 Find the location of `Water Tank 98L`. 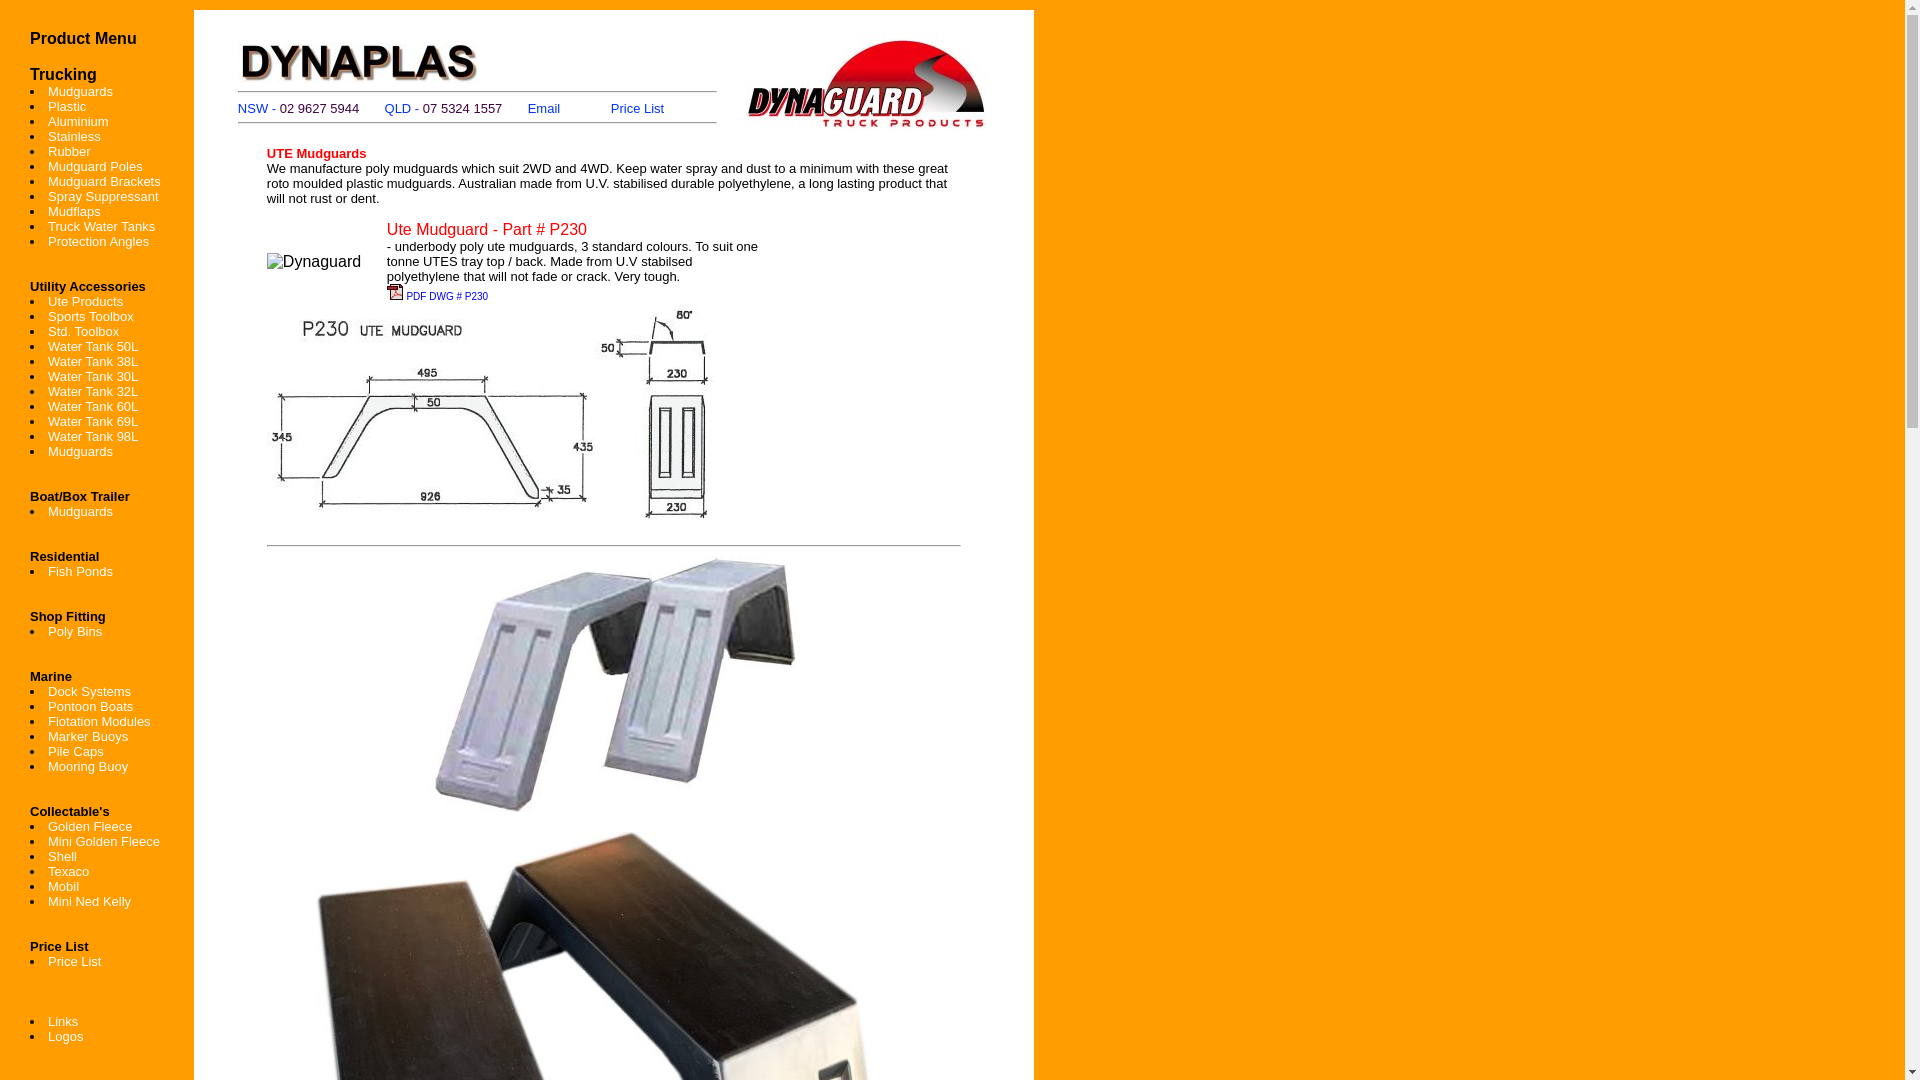

Water Tank 98L is located at coordinates (93, 436).